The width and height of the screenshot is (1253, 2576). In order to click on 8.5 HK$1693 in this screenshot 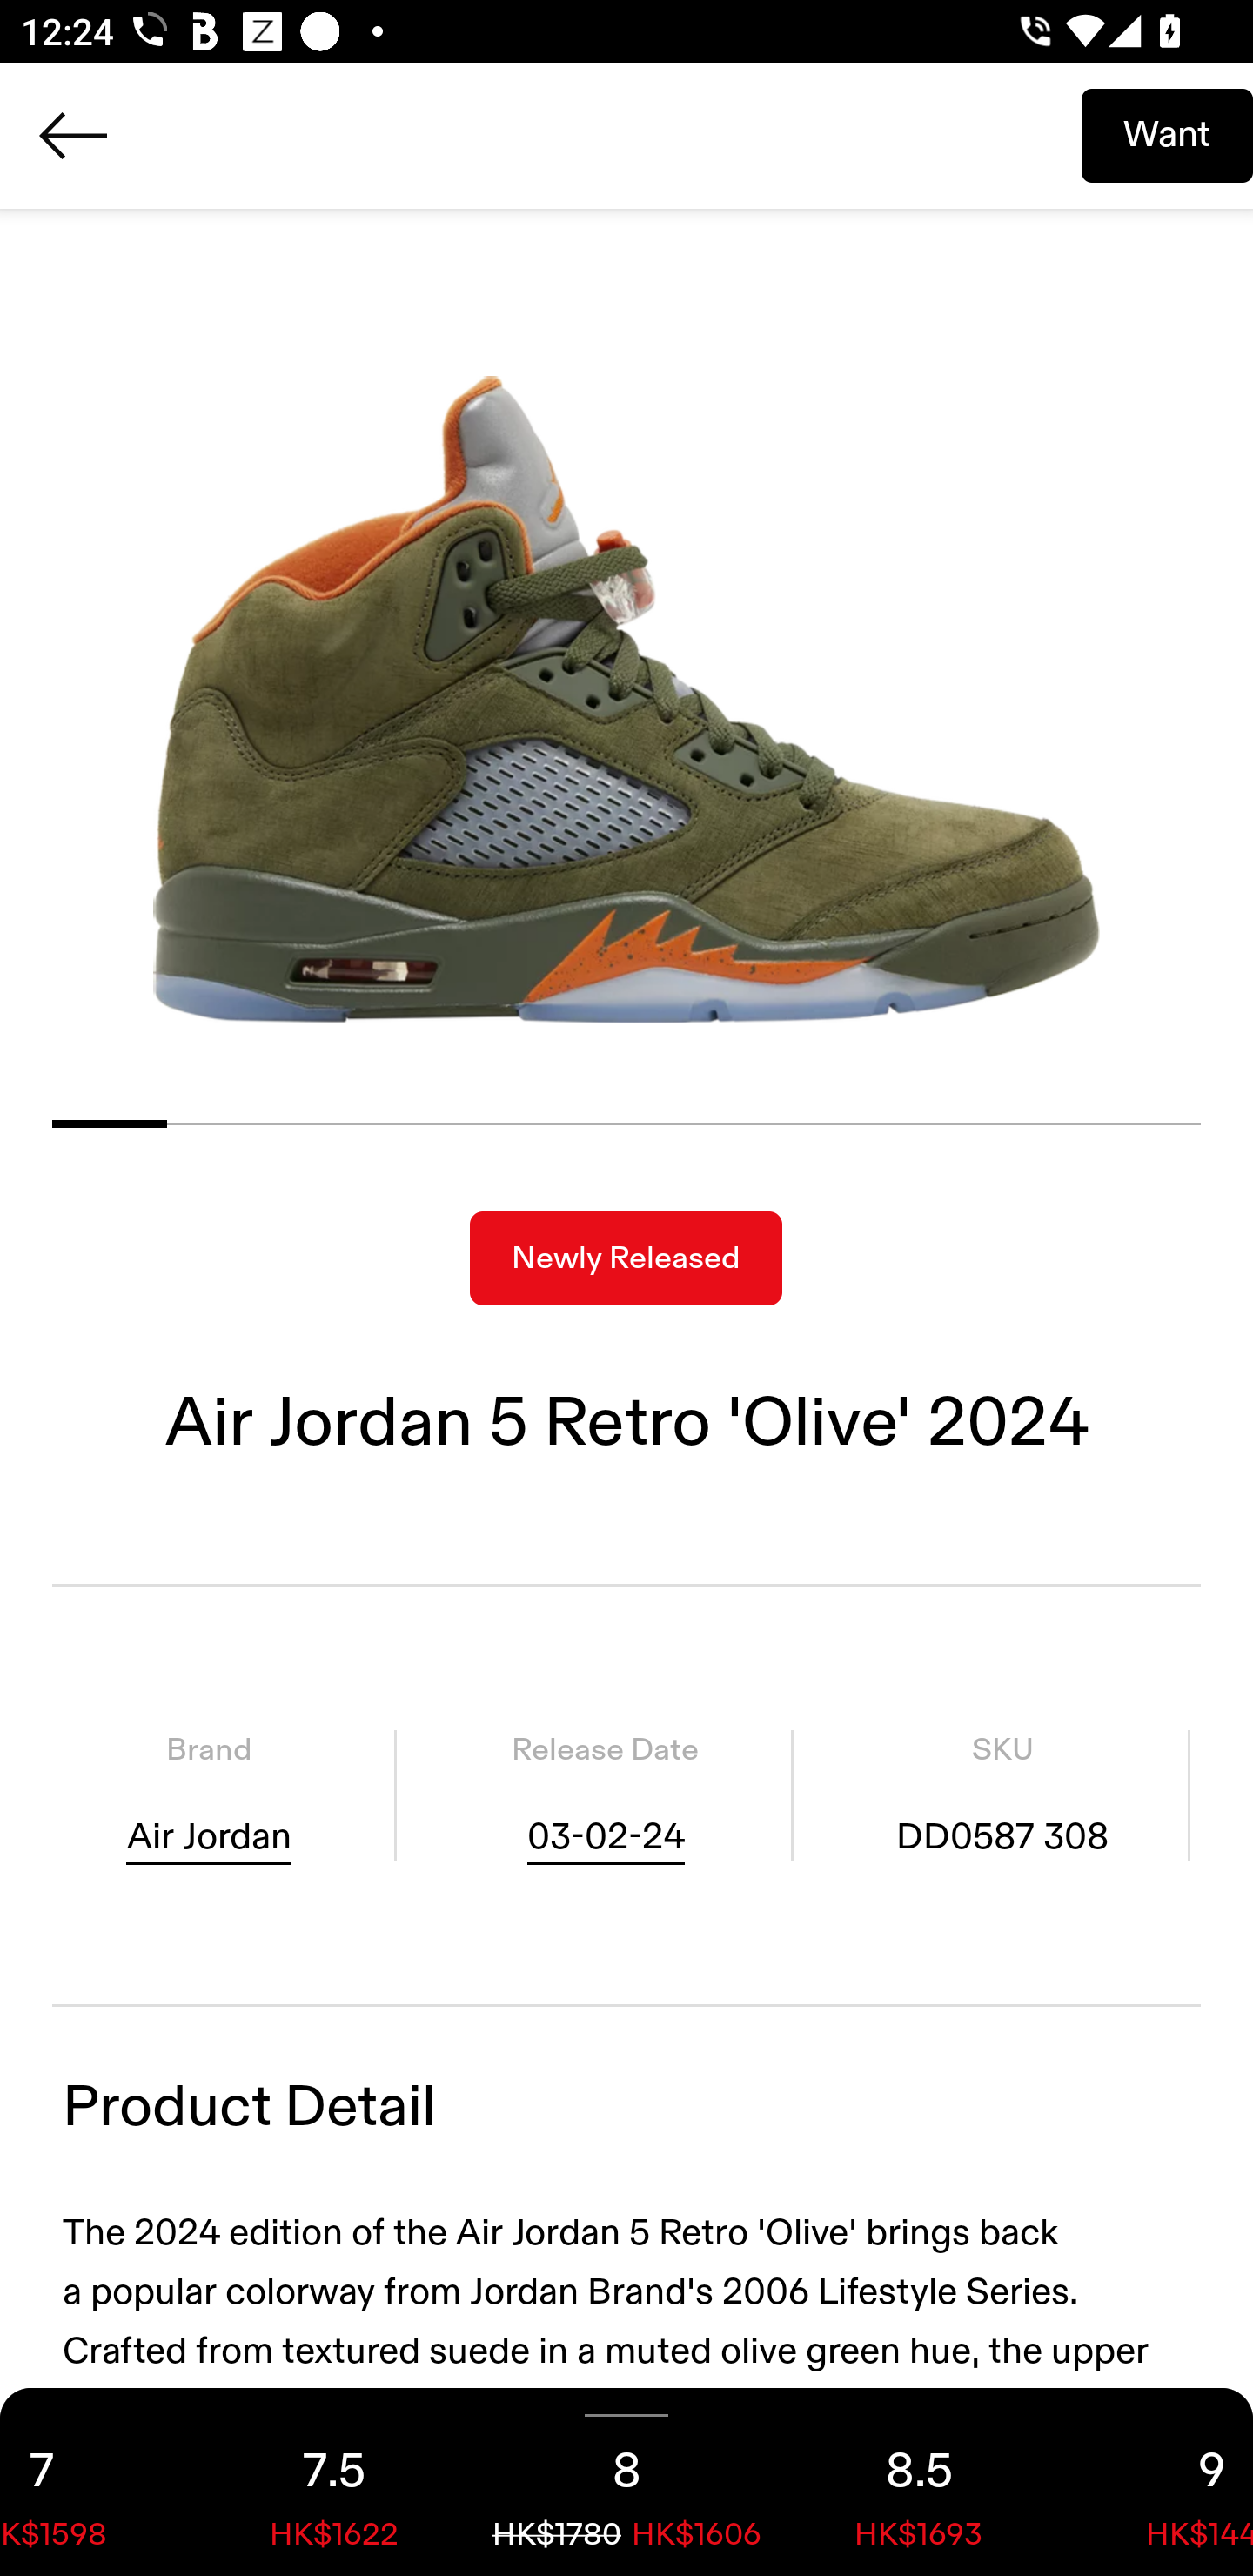, I will do `click(919, 2482)`.